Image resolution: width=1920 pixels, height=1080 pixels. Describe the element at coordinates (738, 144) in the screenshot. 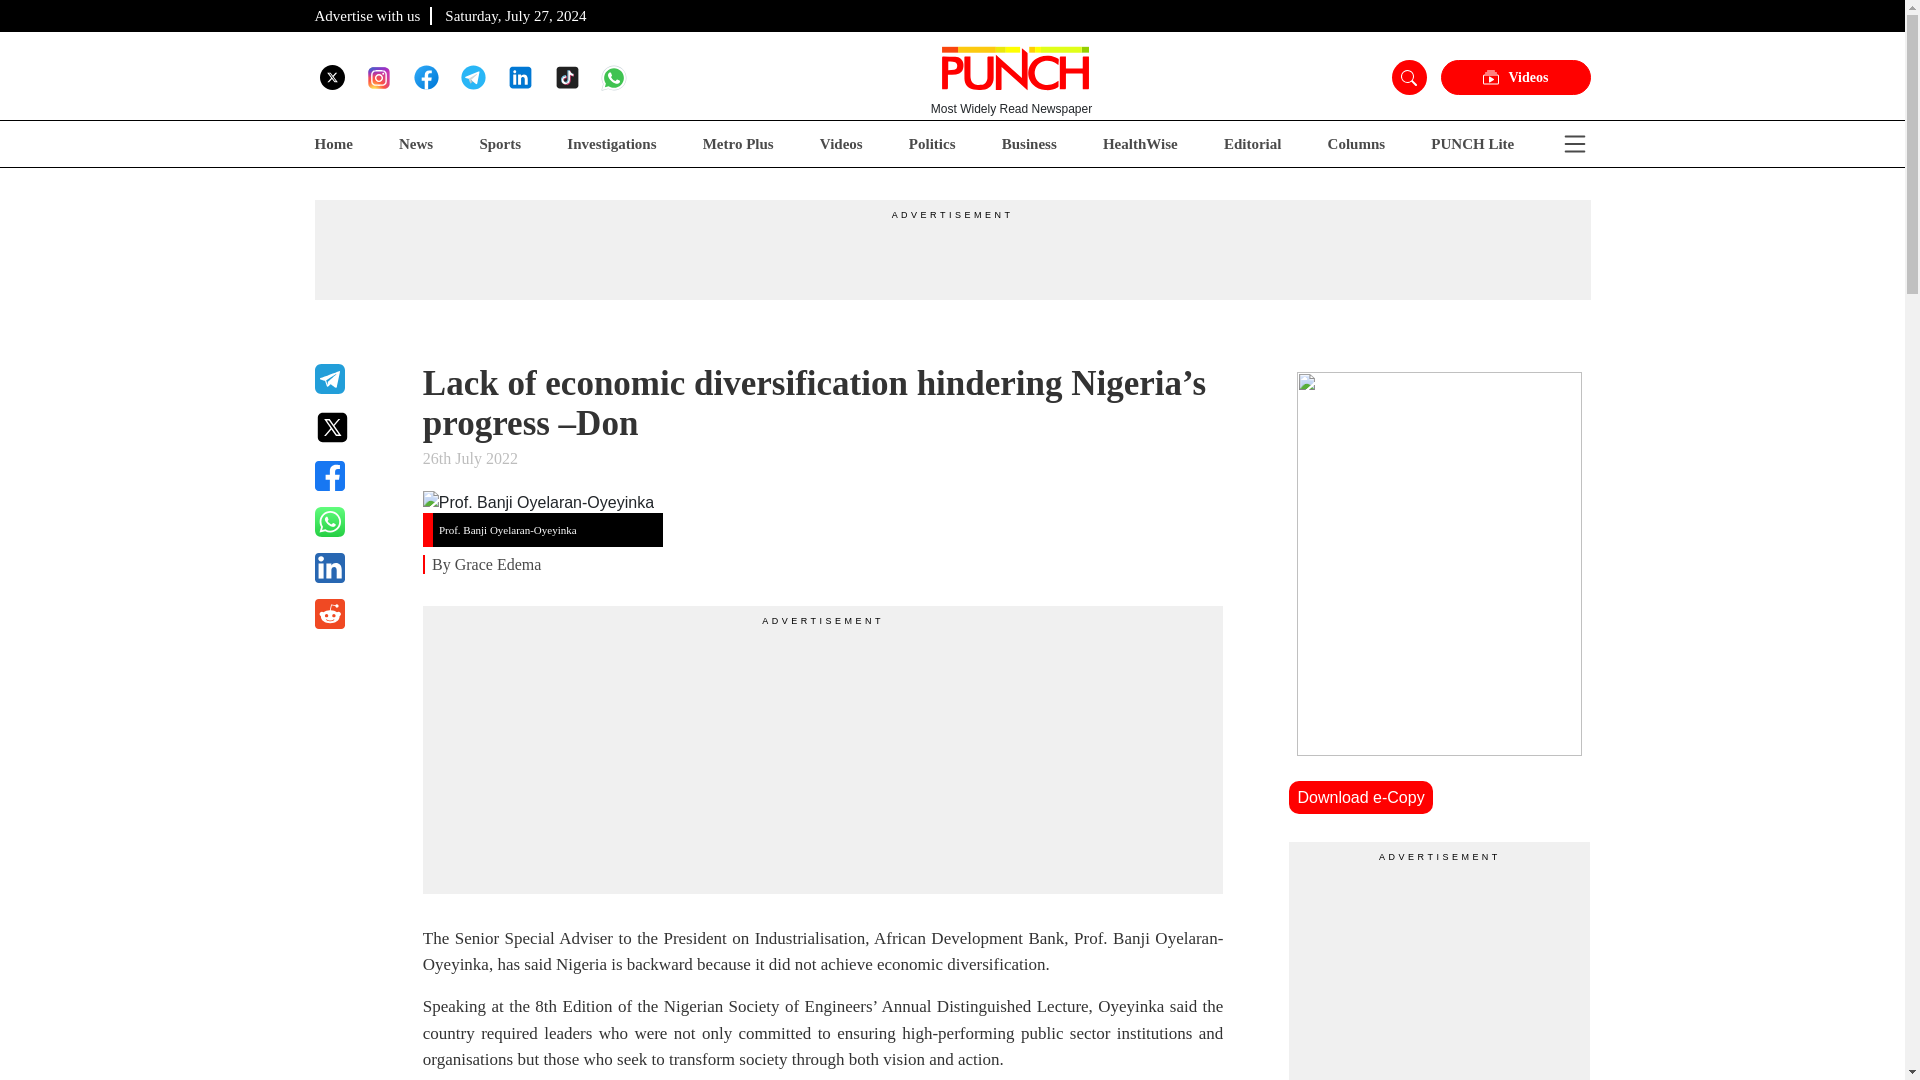

I see `Metro Plus` at that location.